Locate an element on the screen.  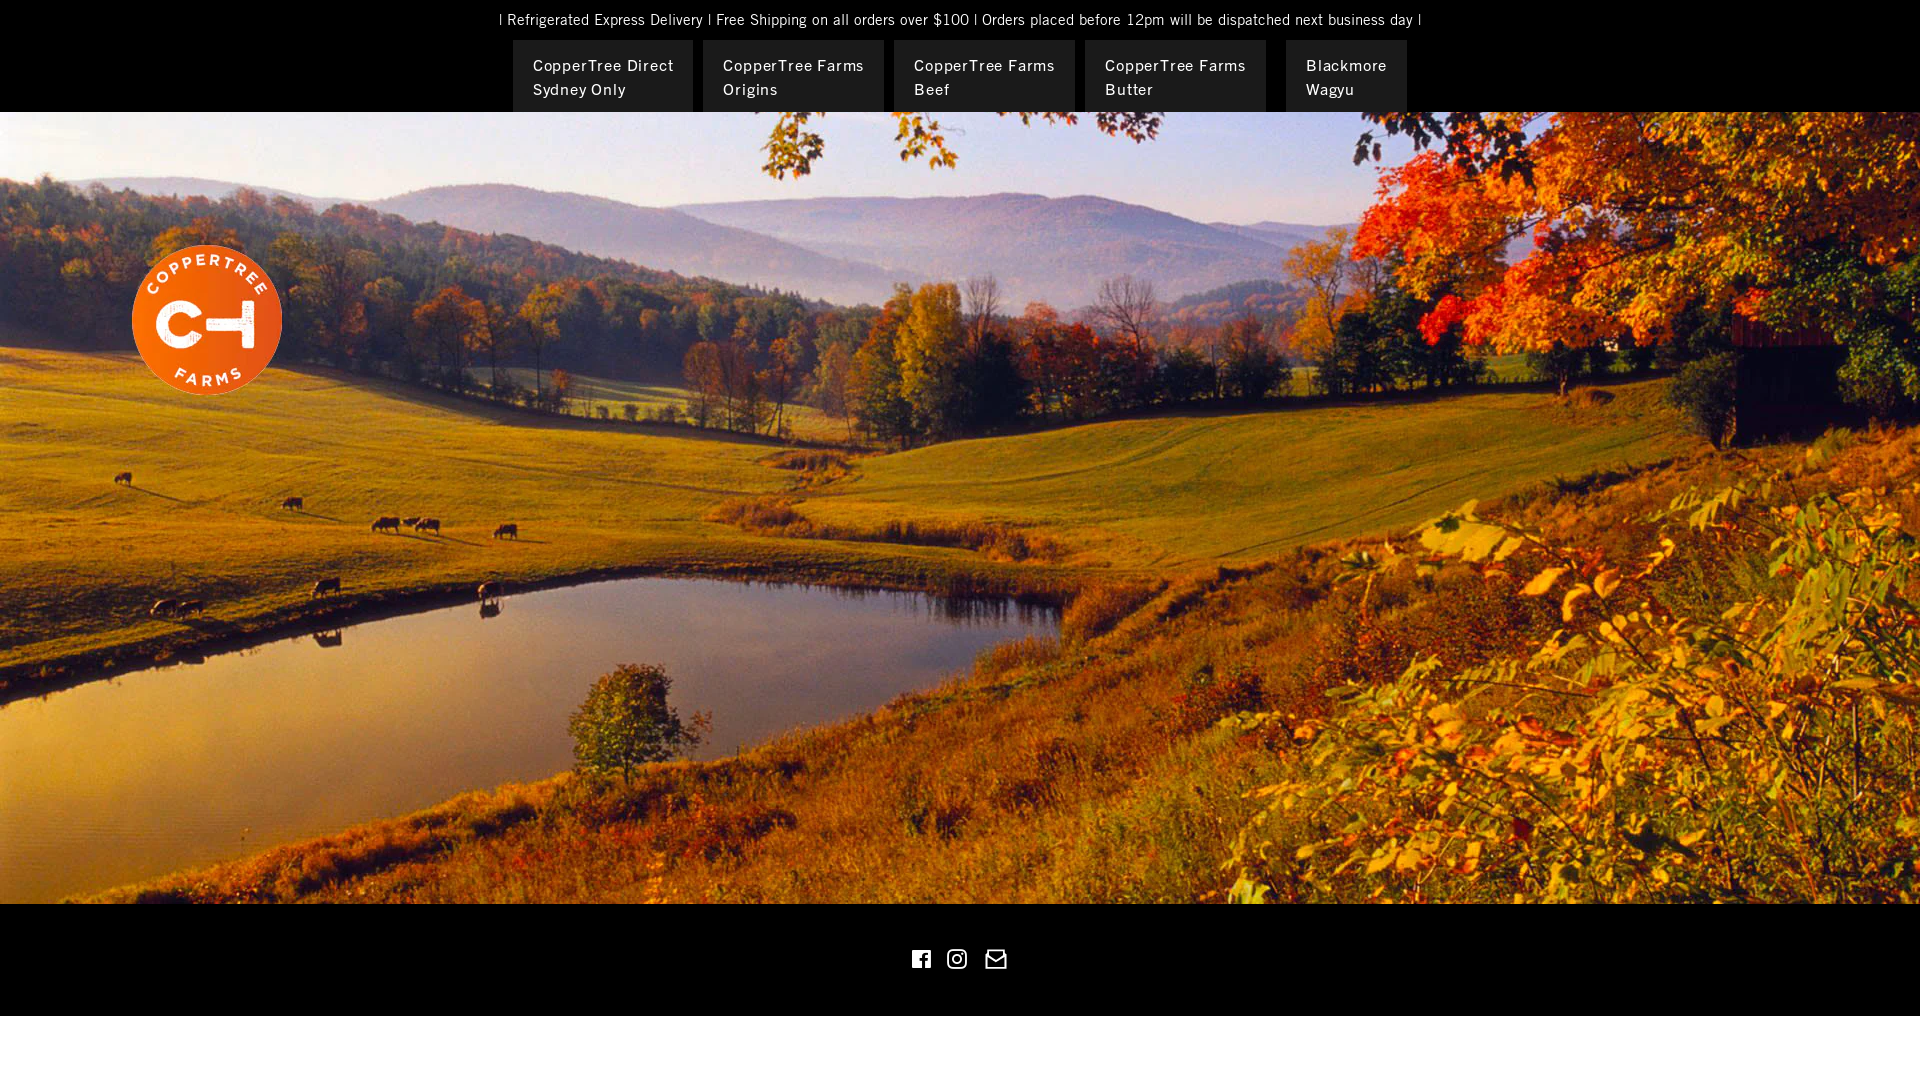
Facebook is located at coordinates (920, 962).